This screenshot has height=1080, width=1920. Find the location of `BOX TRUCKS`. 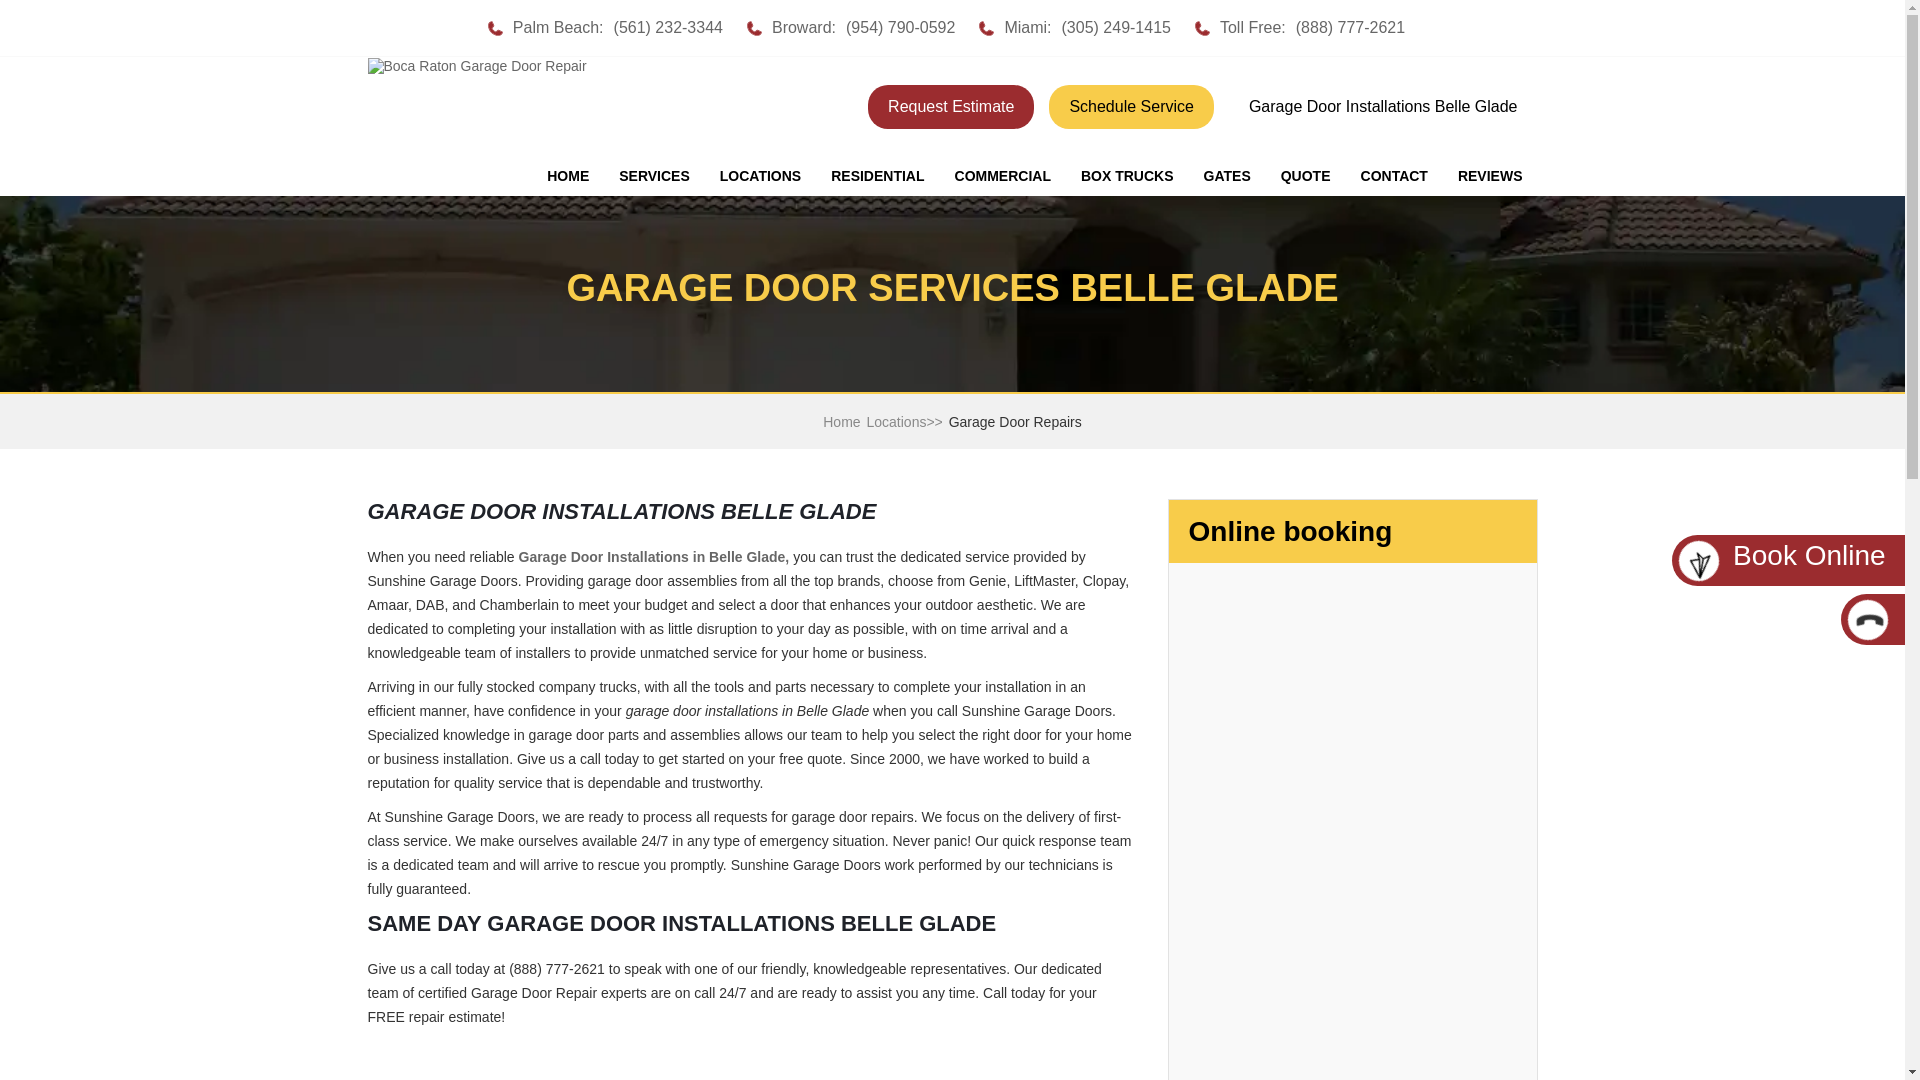

BOX TRUCKS is located at coordinates (1126, 176).